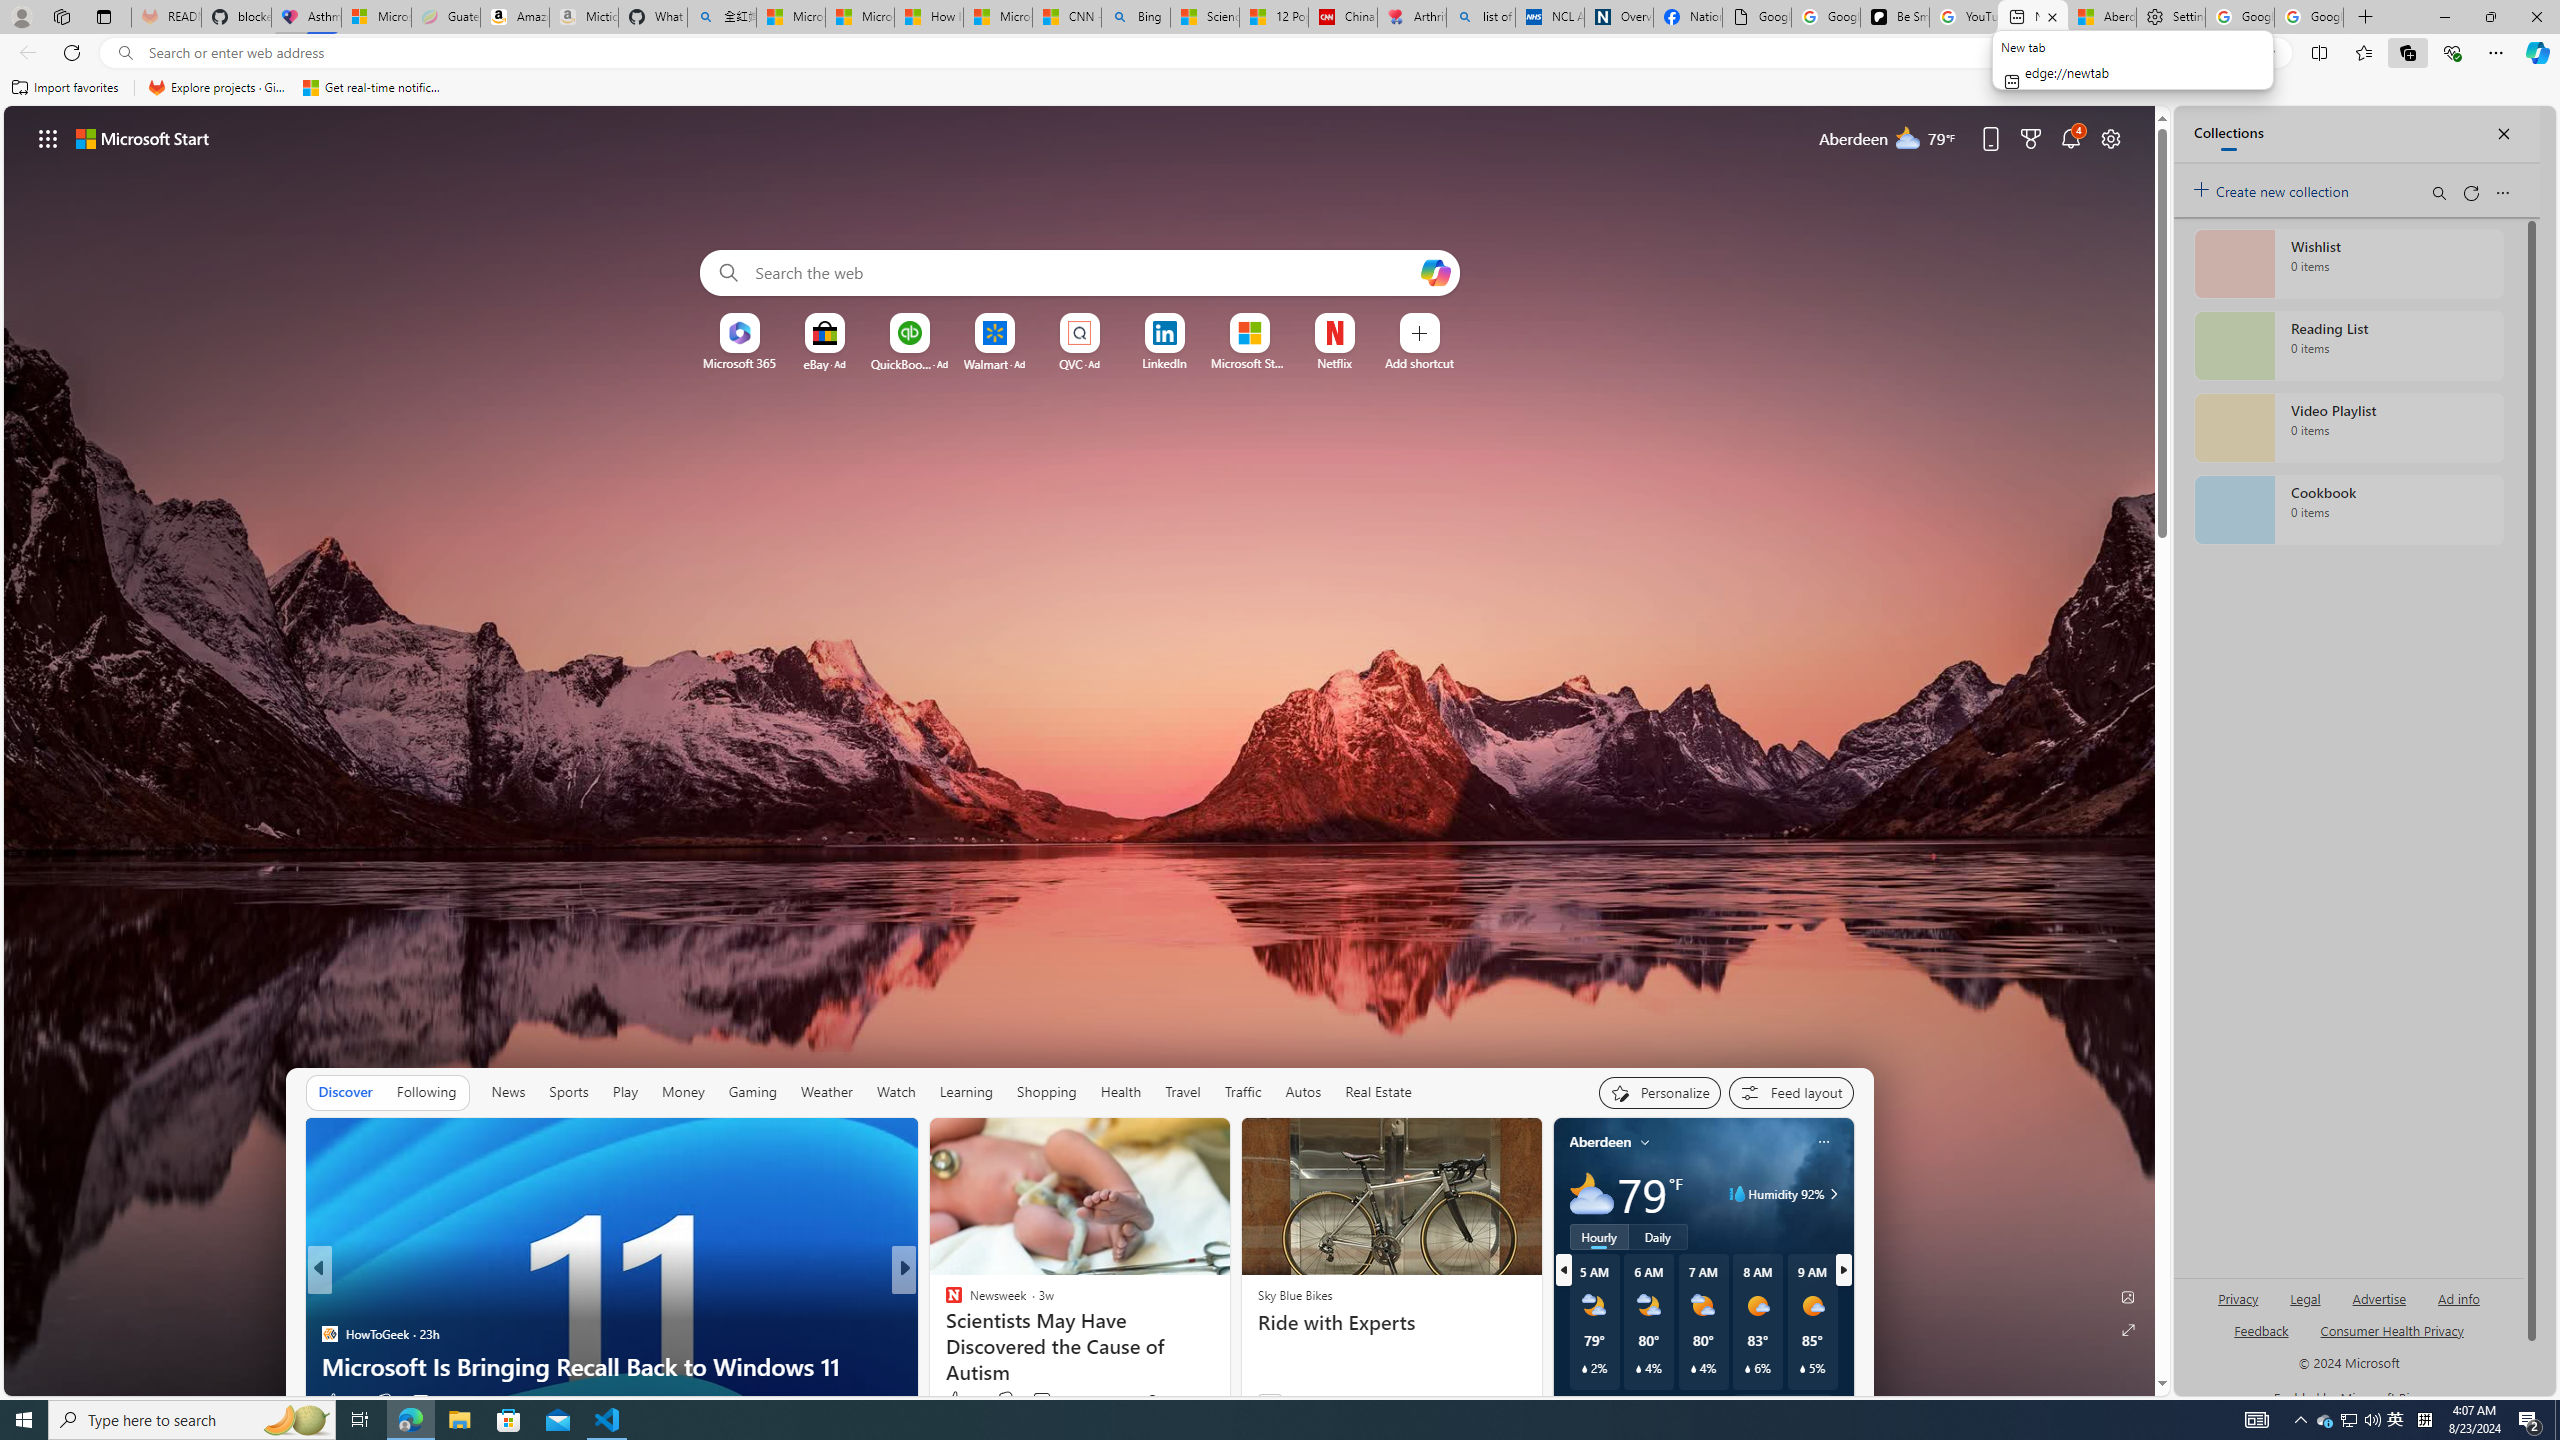 The width and height of the screenshot is (2560, 1440). Describe the element at coordinates (1280, 88) in the screenshot. I see `Favorites bar` at that location.